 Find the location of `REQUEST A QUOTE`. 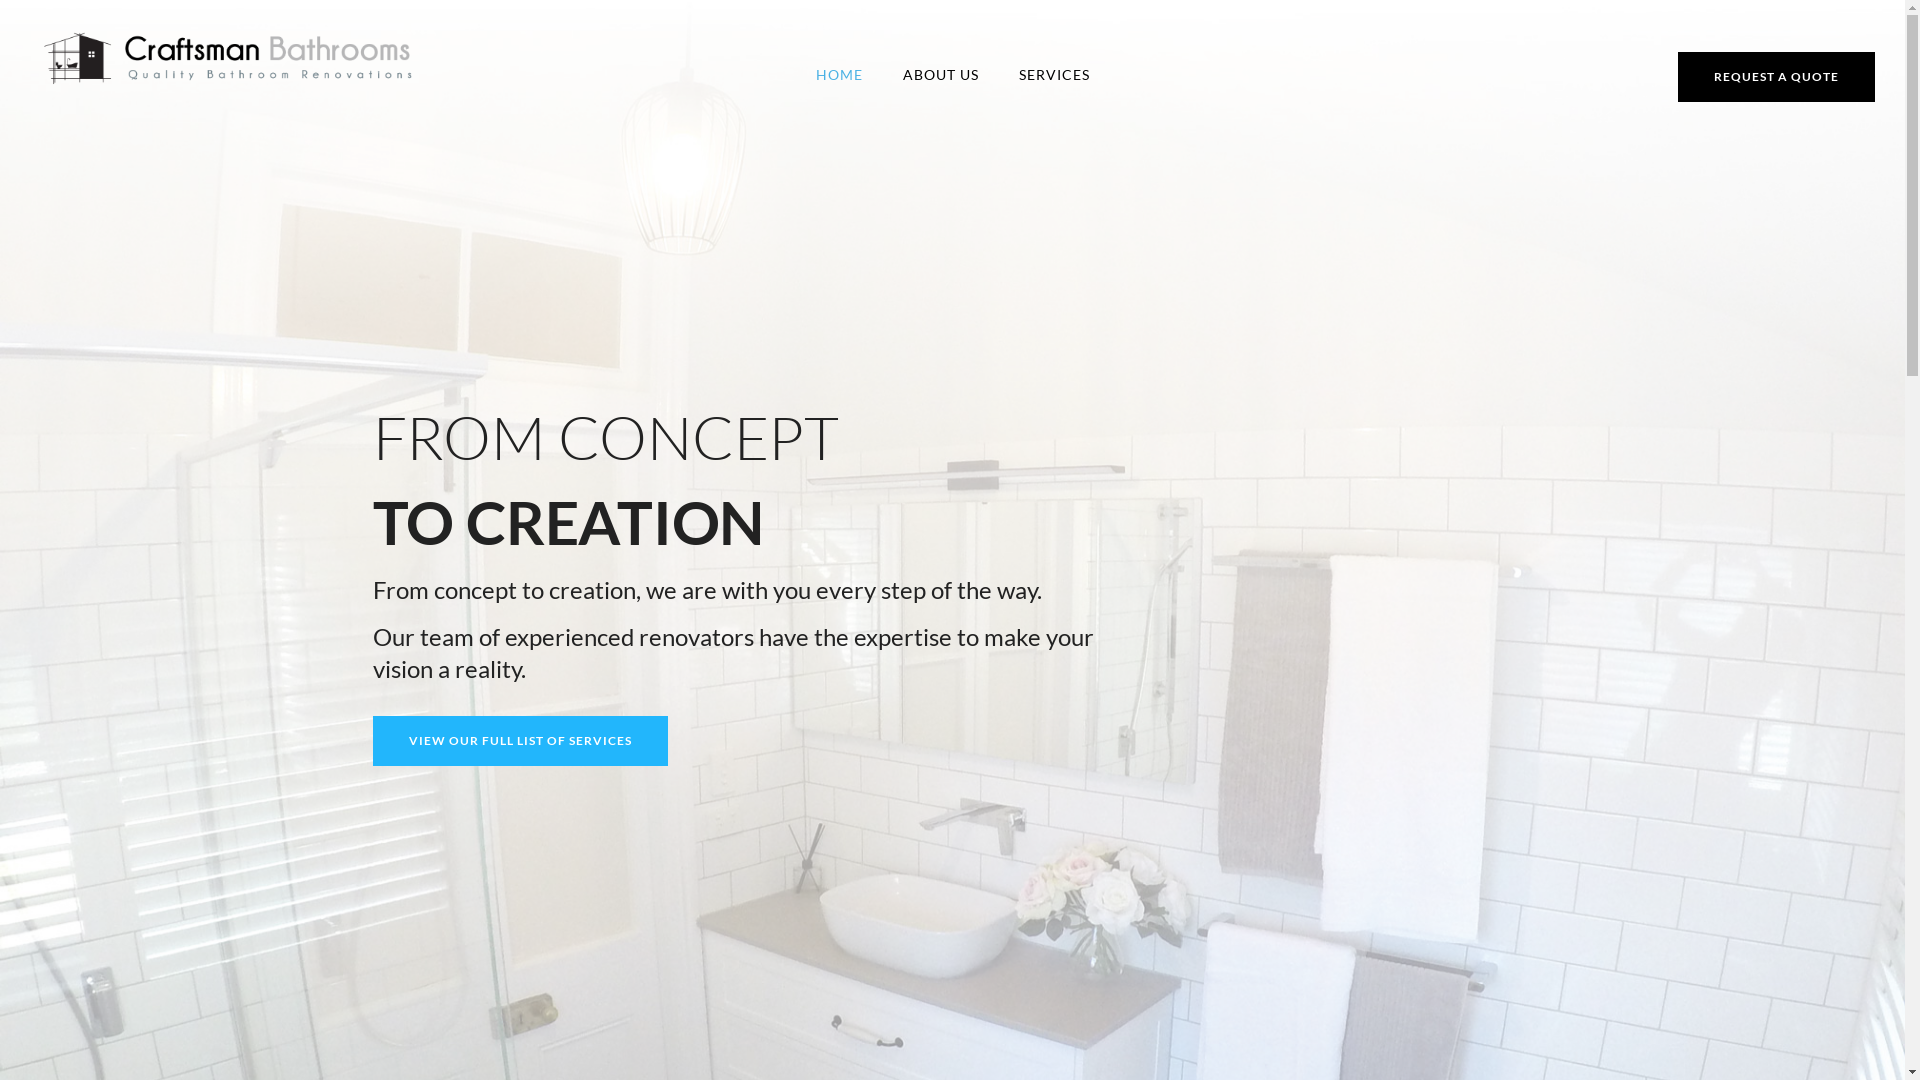

REQUEST A QUOTE is located at coordinates (1776, 77).